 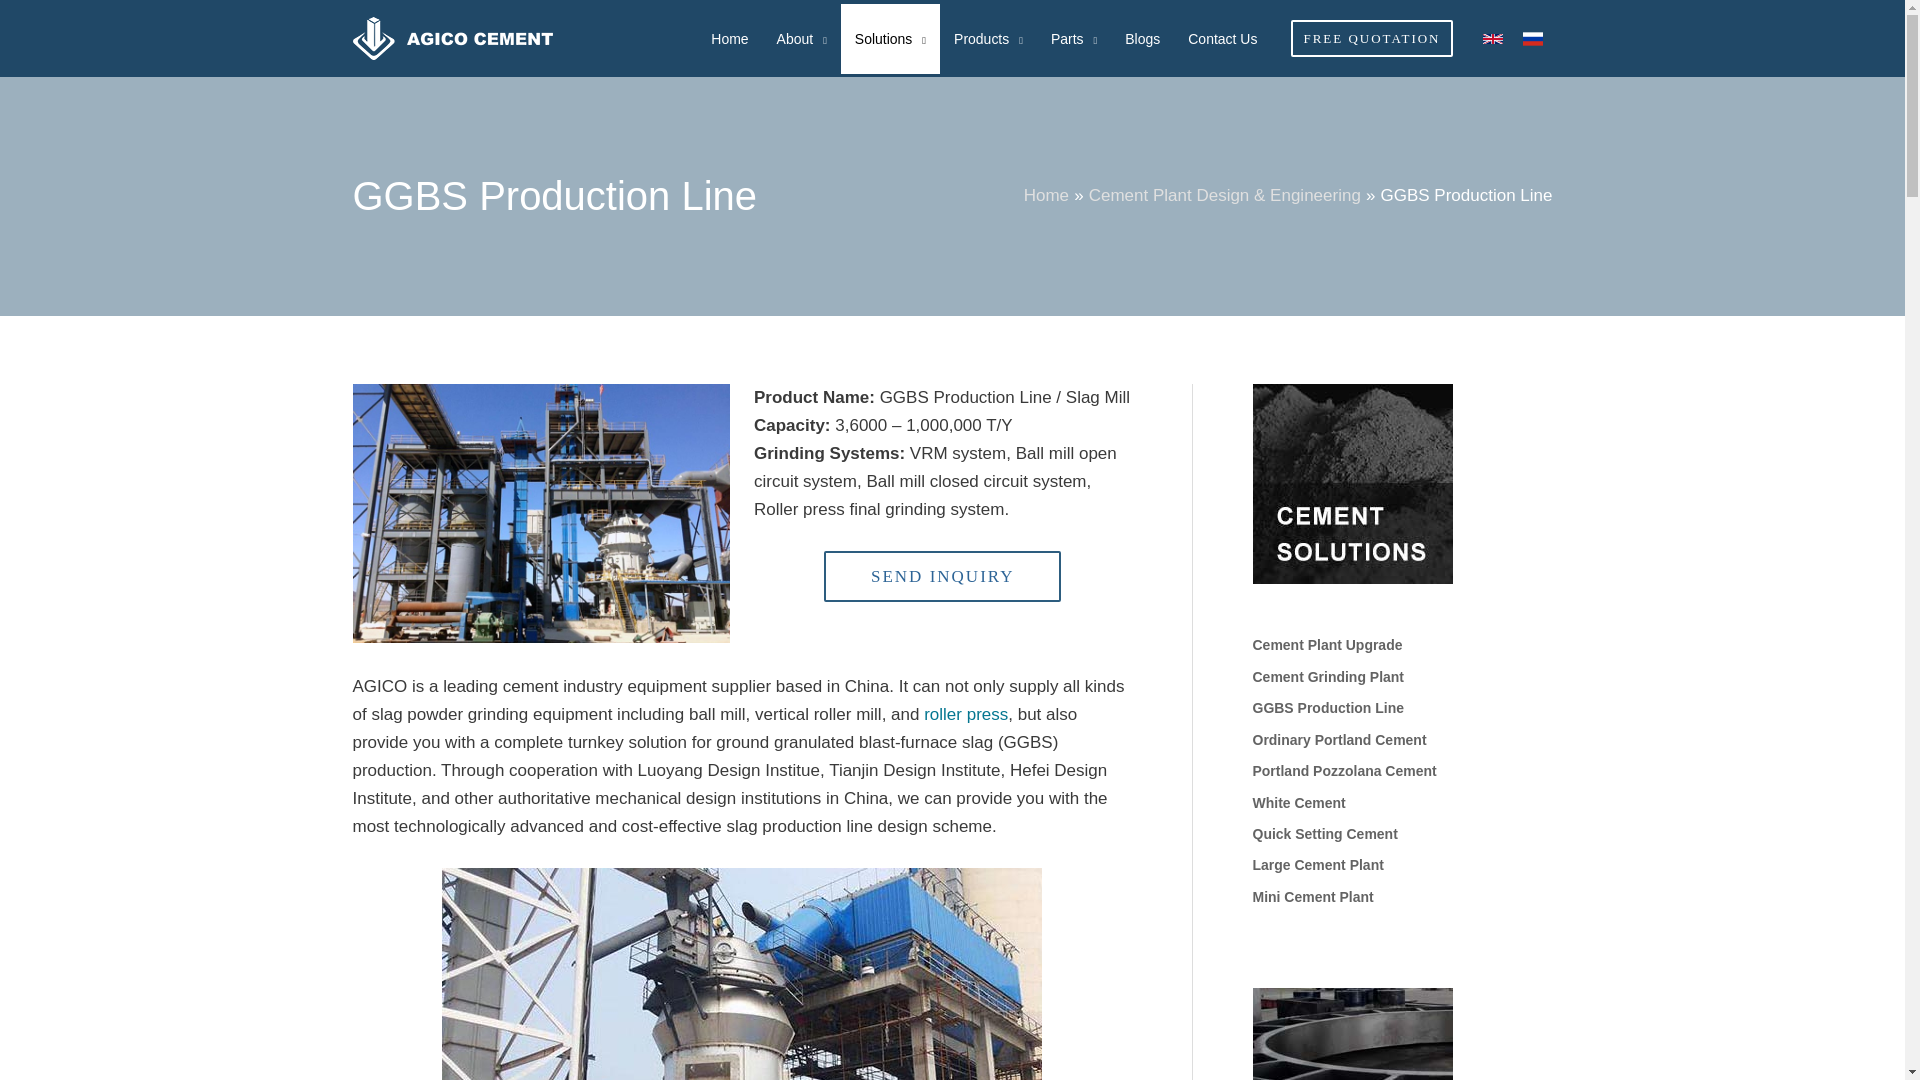 I want to click on Solutions, so click(x=890, y=39).